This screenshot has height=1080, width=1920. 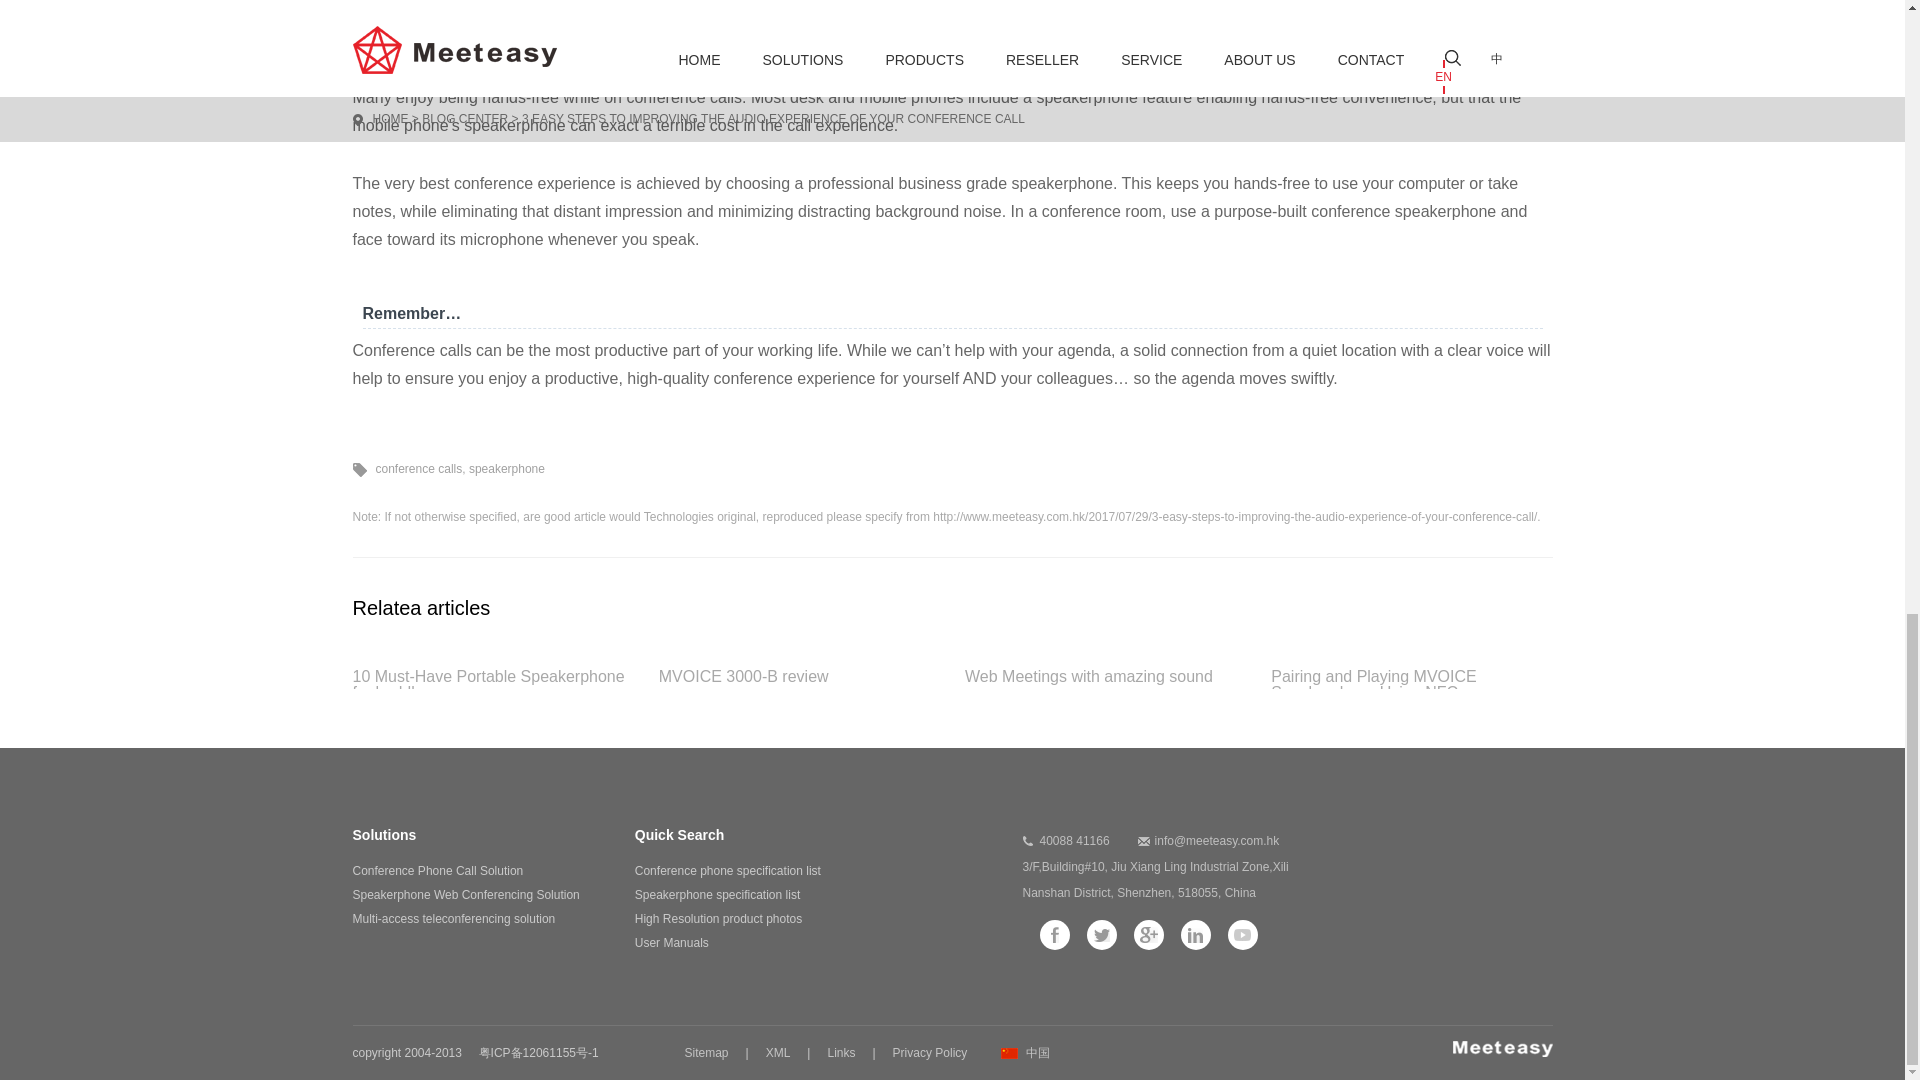 What do you see at coordinates (506, 469) in the screenshot?
I see `speakerphone` at bounding box center [506, 469].